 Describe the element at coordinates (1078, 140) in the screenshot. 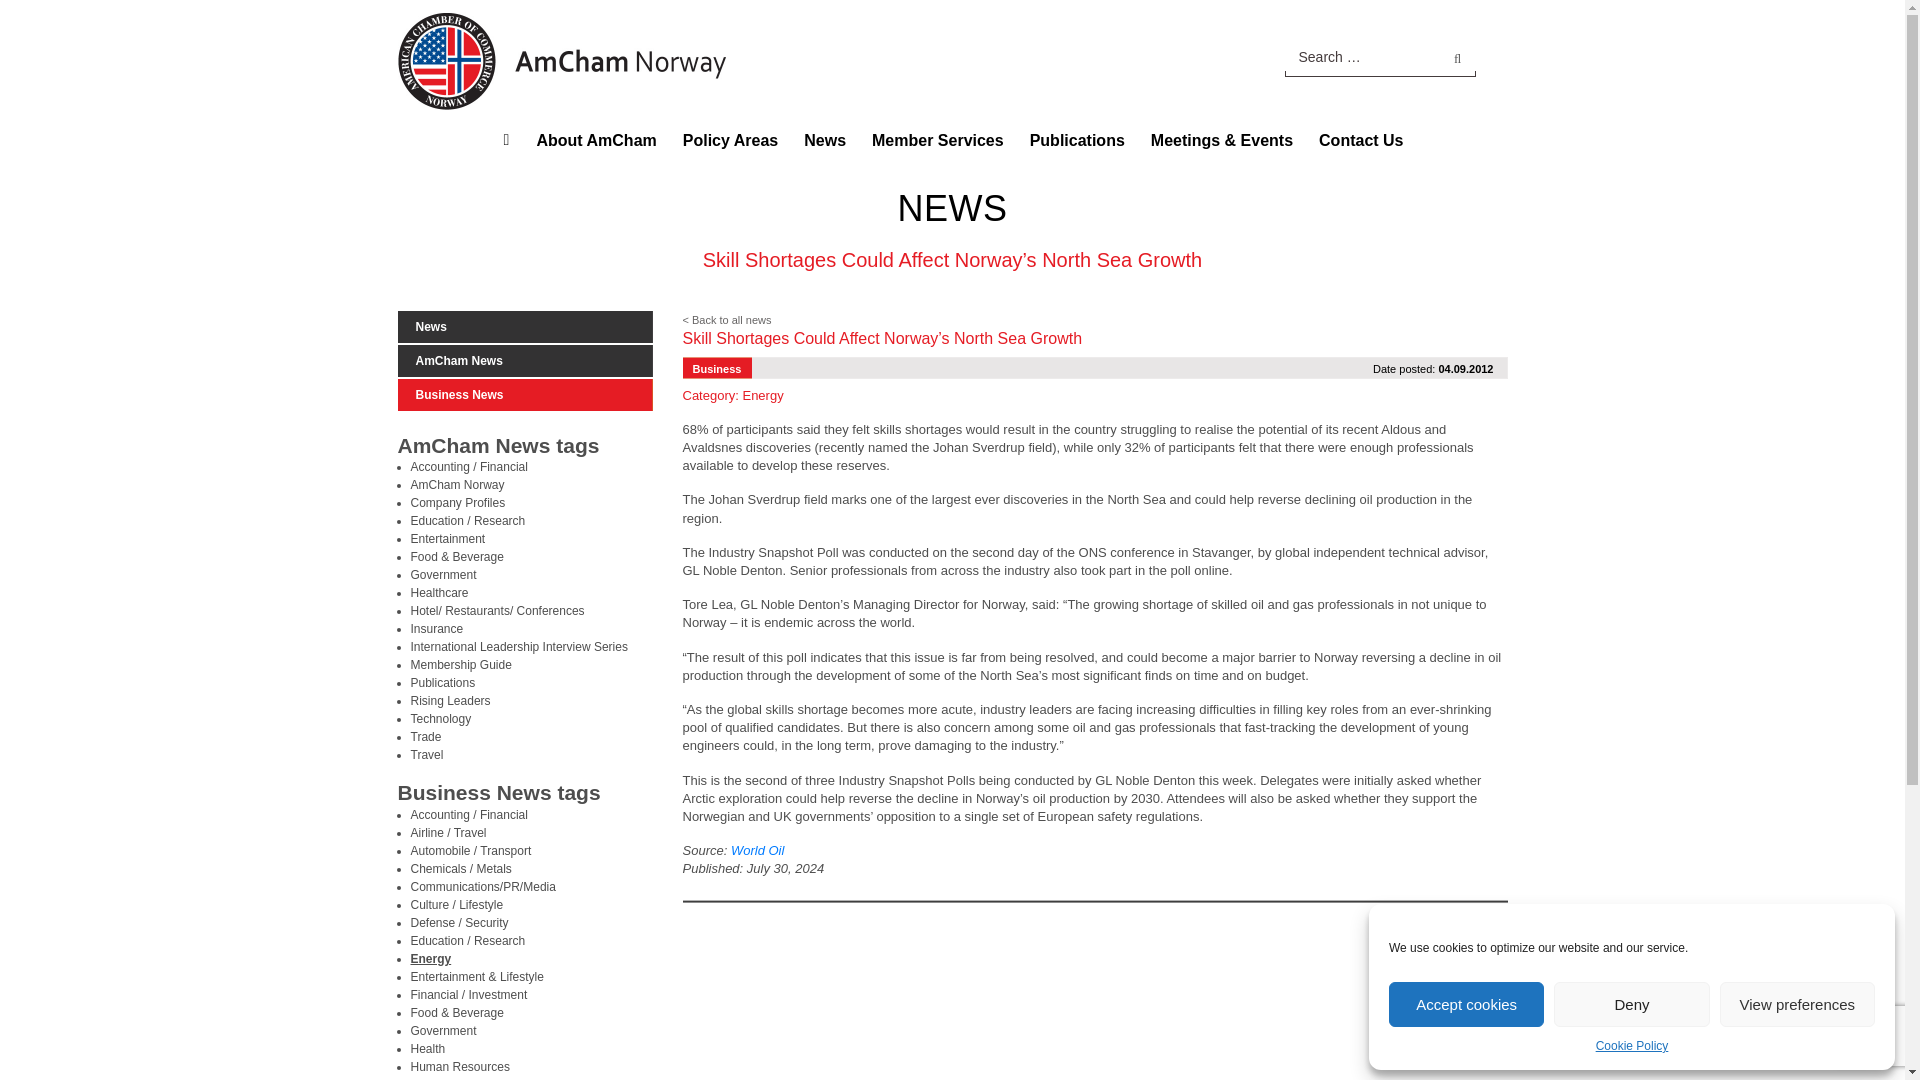

I see `Publications` at that location.